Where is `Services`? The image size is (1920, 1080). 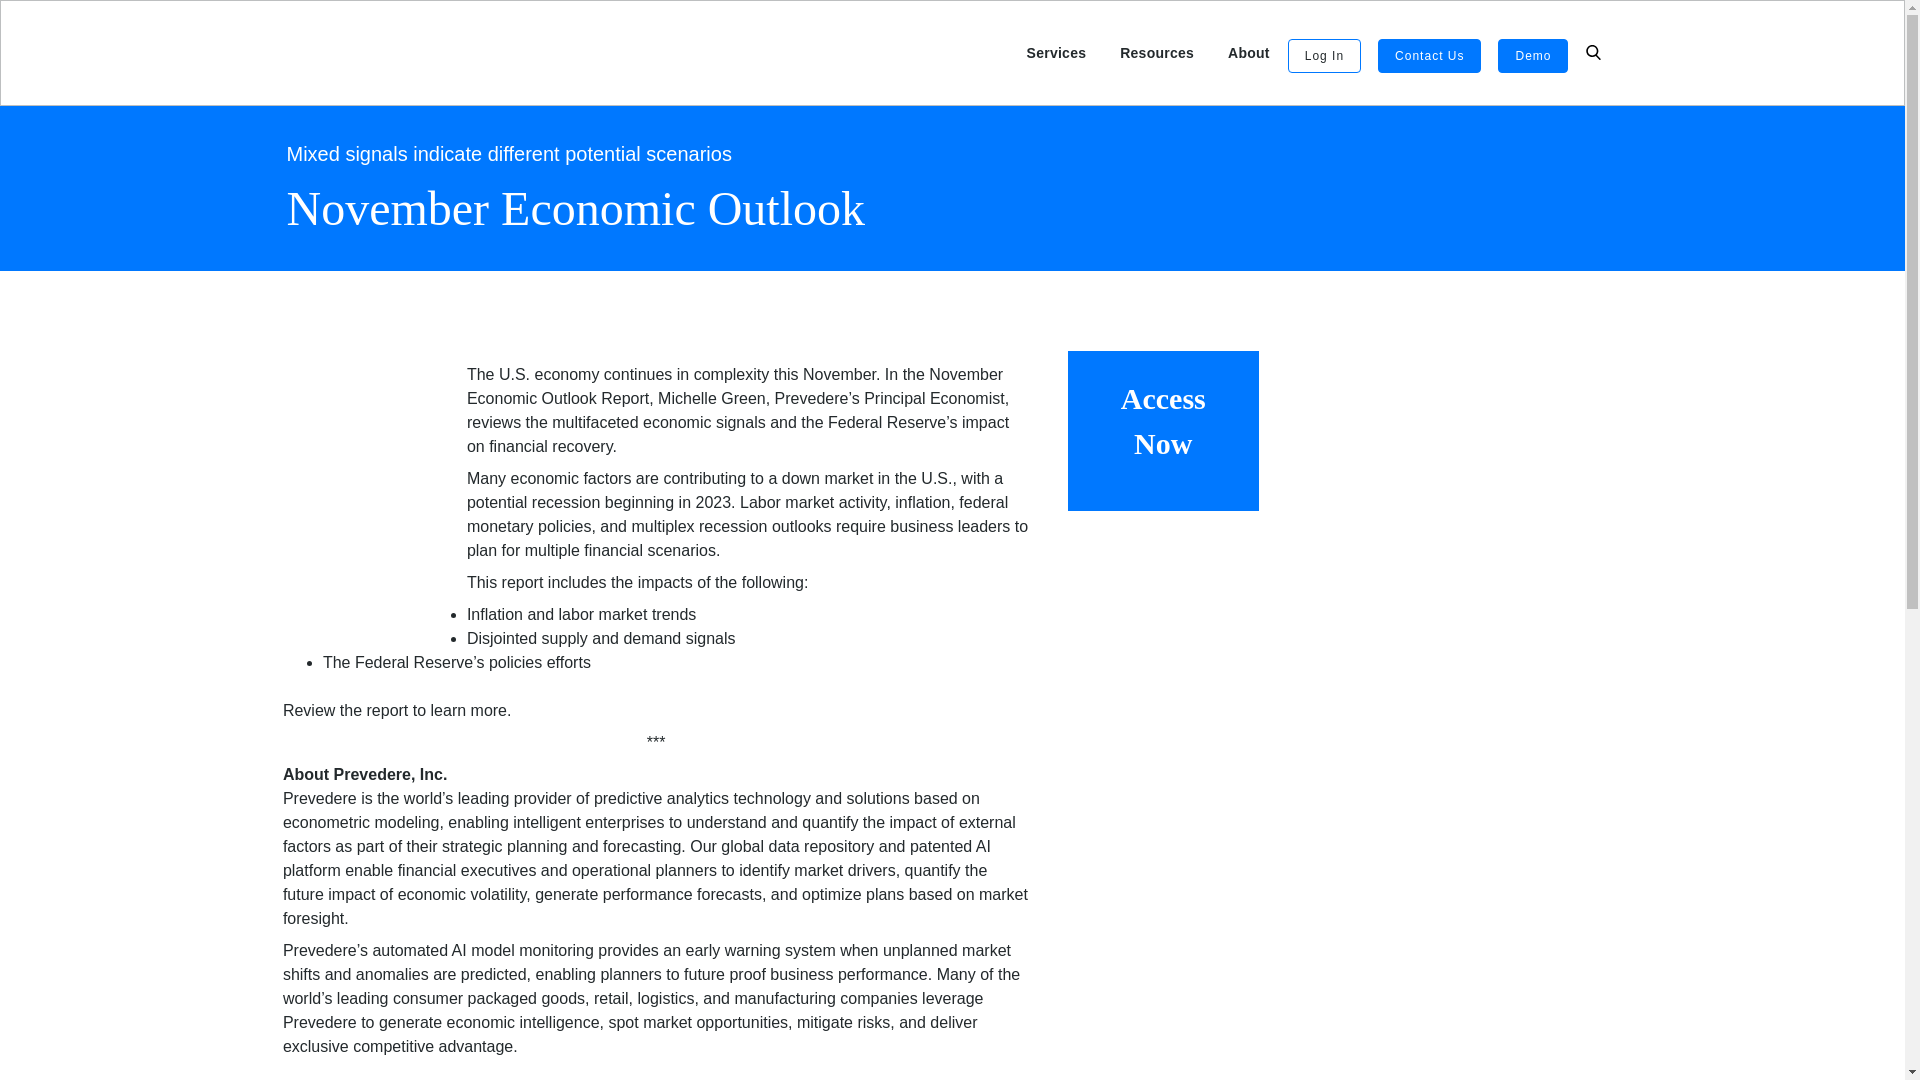
Services is located at coordinates (1056, 53).